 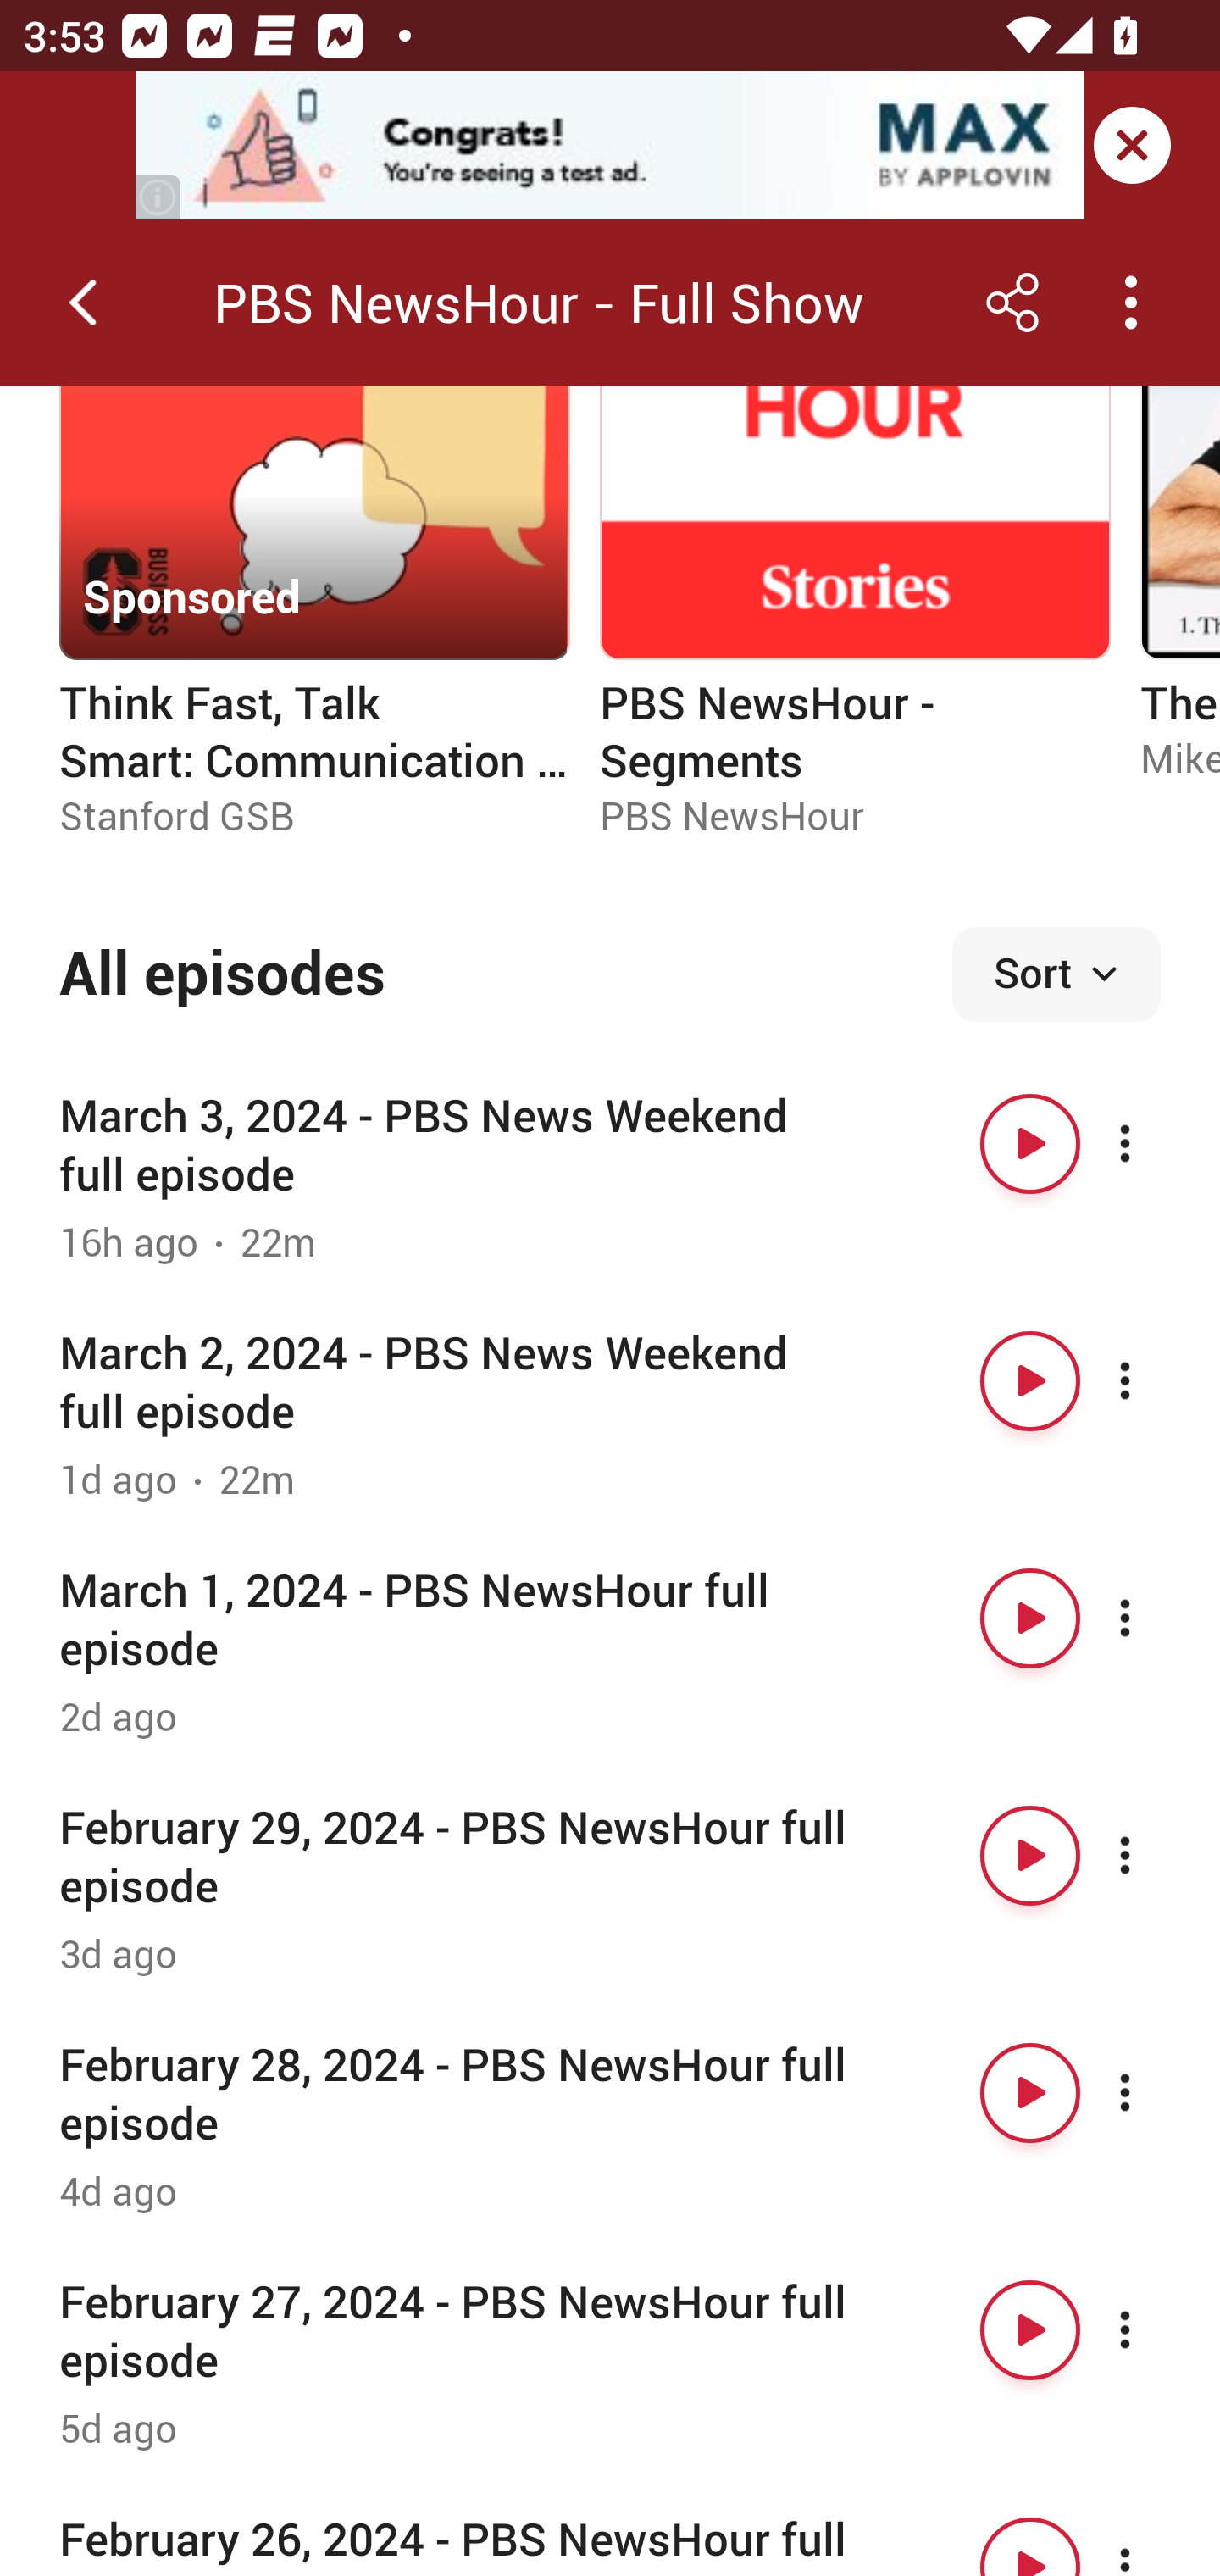 I want to click on More options, so click(x=1154, y=1143).